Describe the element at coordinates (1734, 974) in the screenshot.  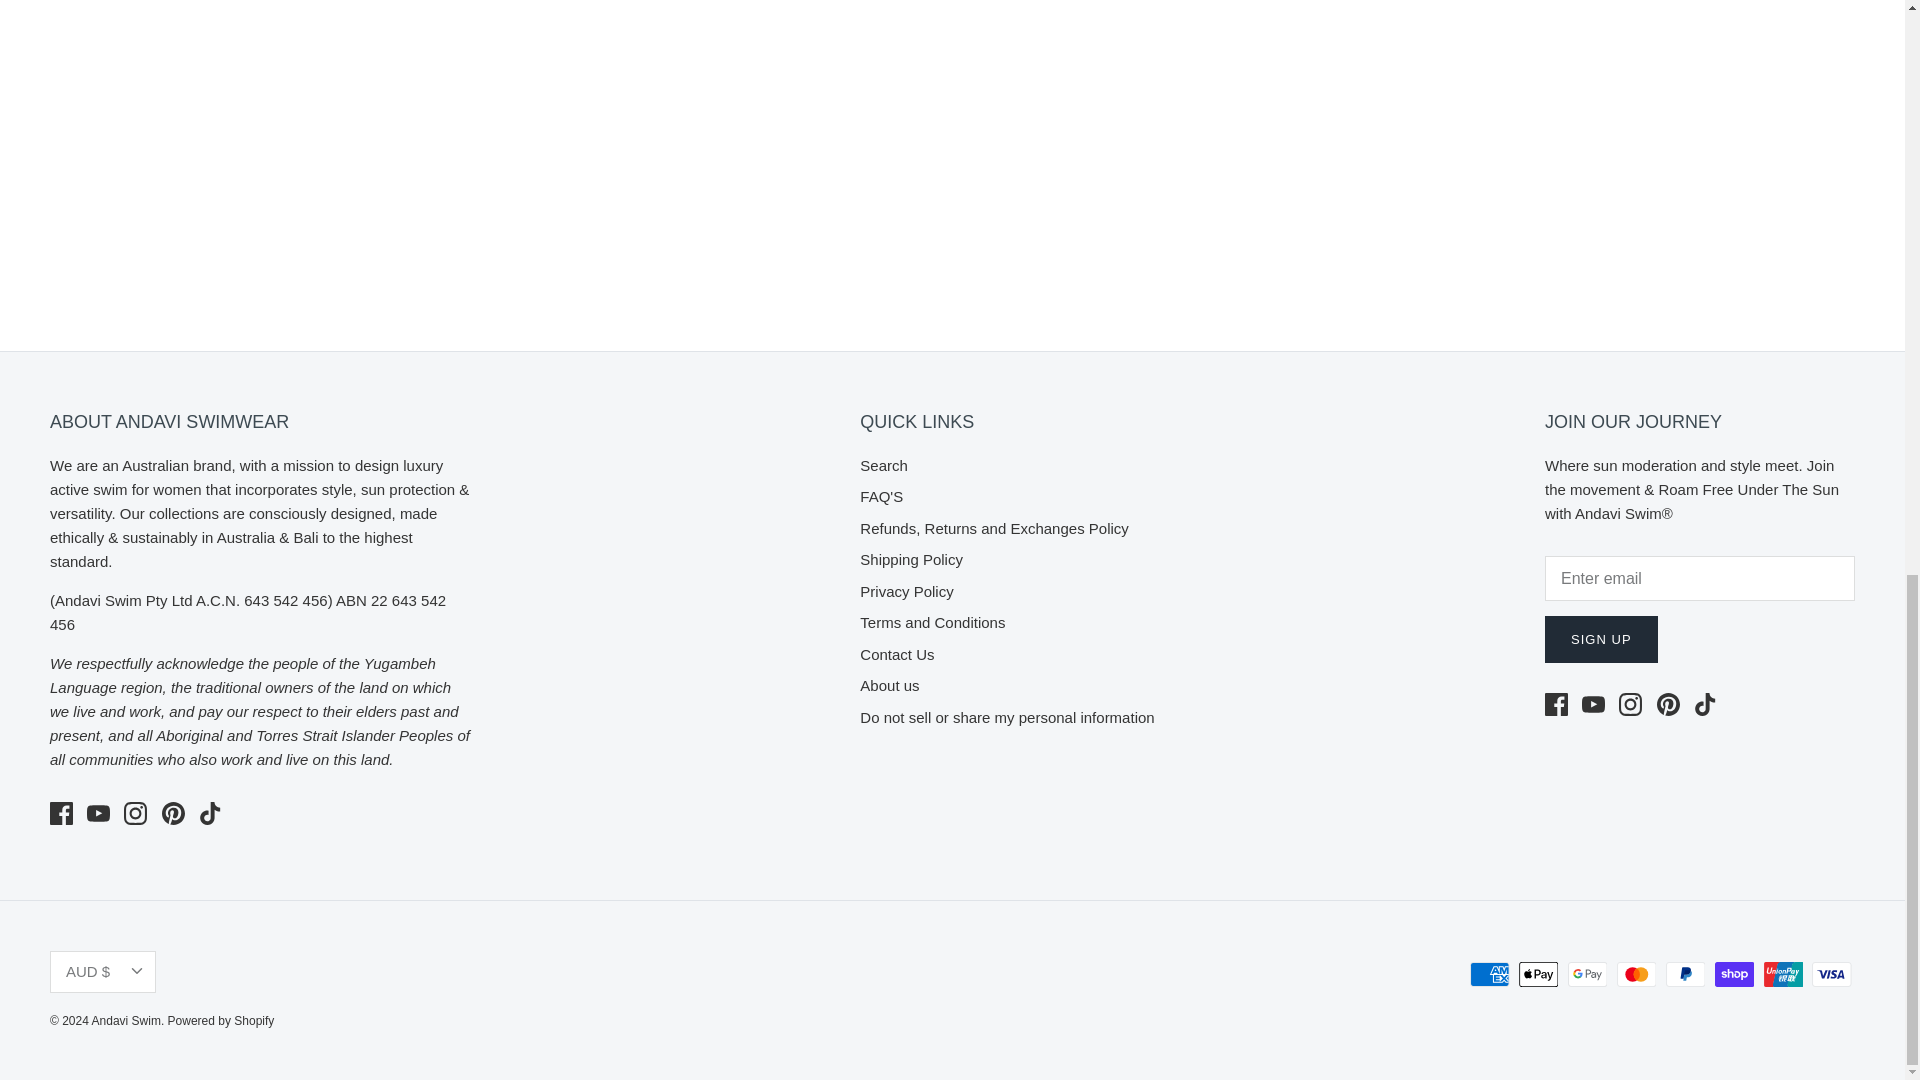
I see `Shop Pay` at that location.